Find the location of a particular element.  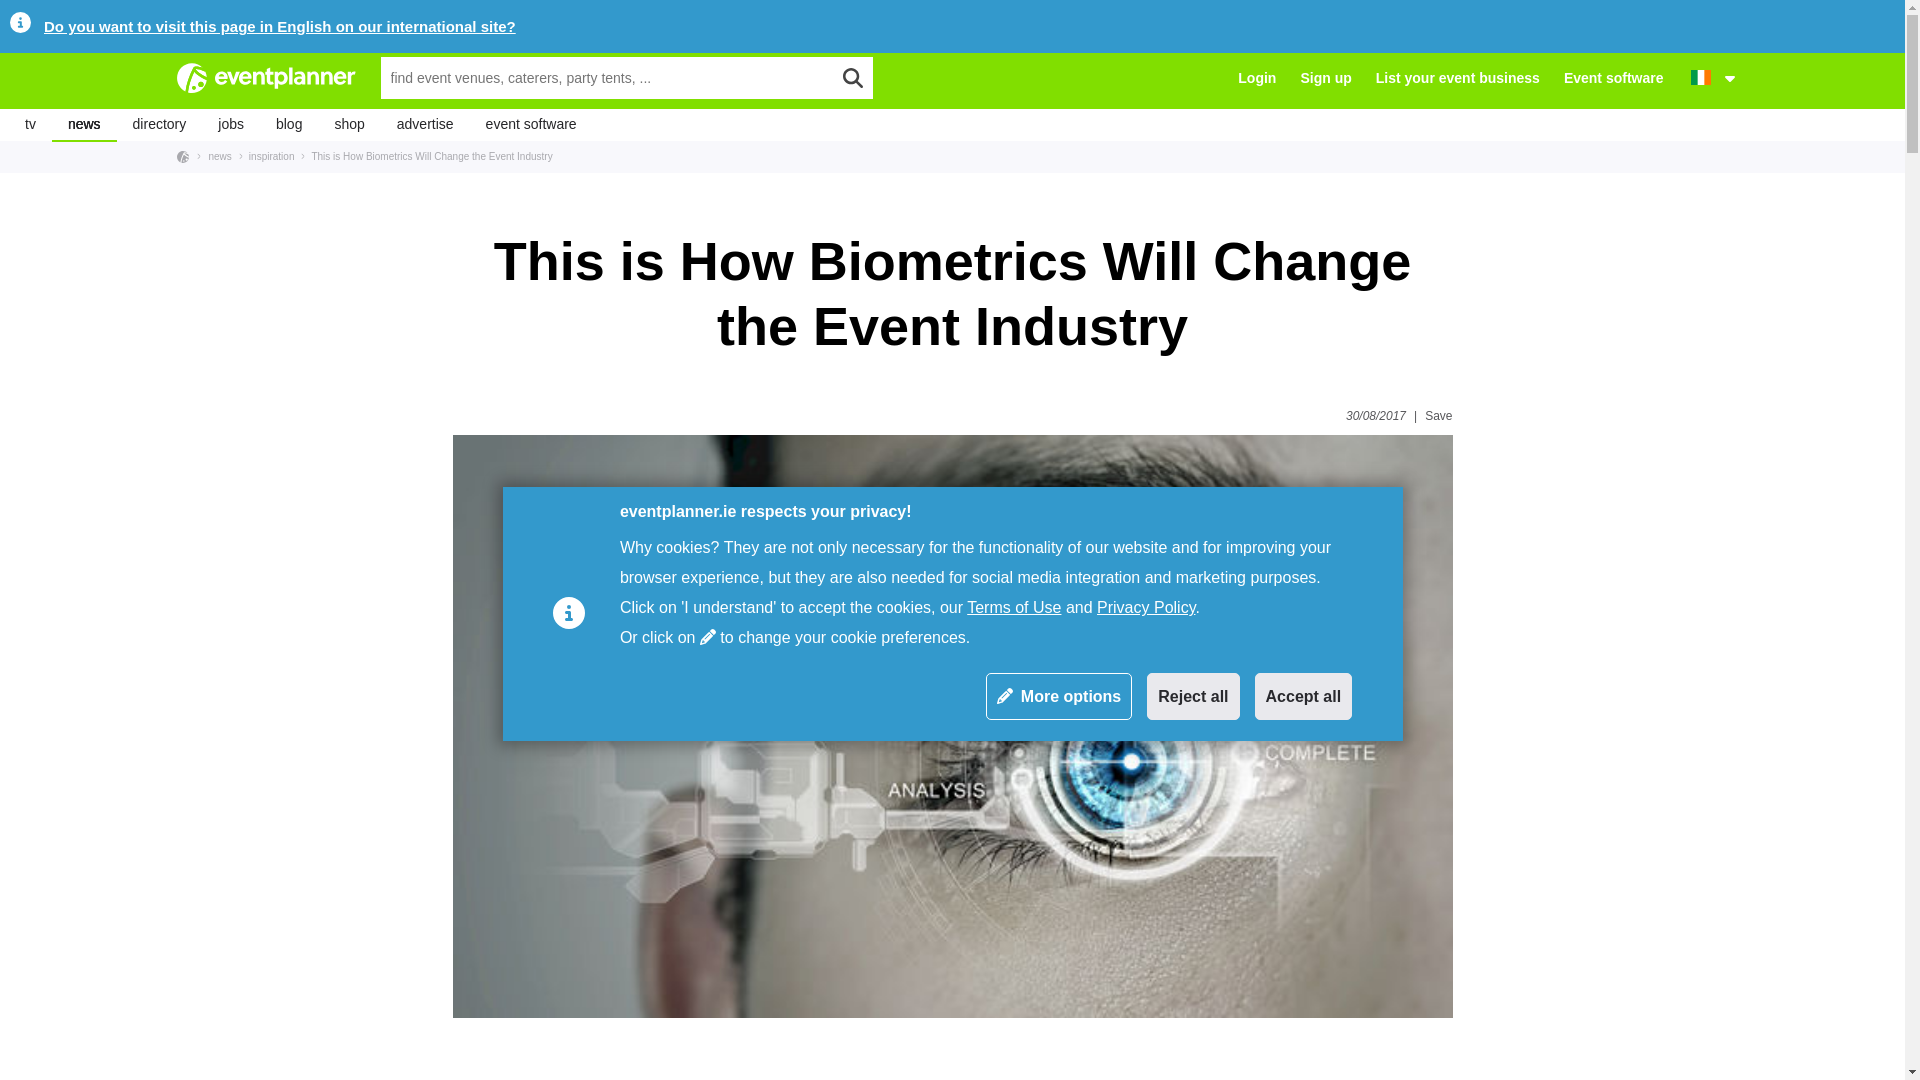

advertise is located at coordinates (425, 125).